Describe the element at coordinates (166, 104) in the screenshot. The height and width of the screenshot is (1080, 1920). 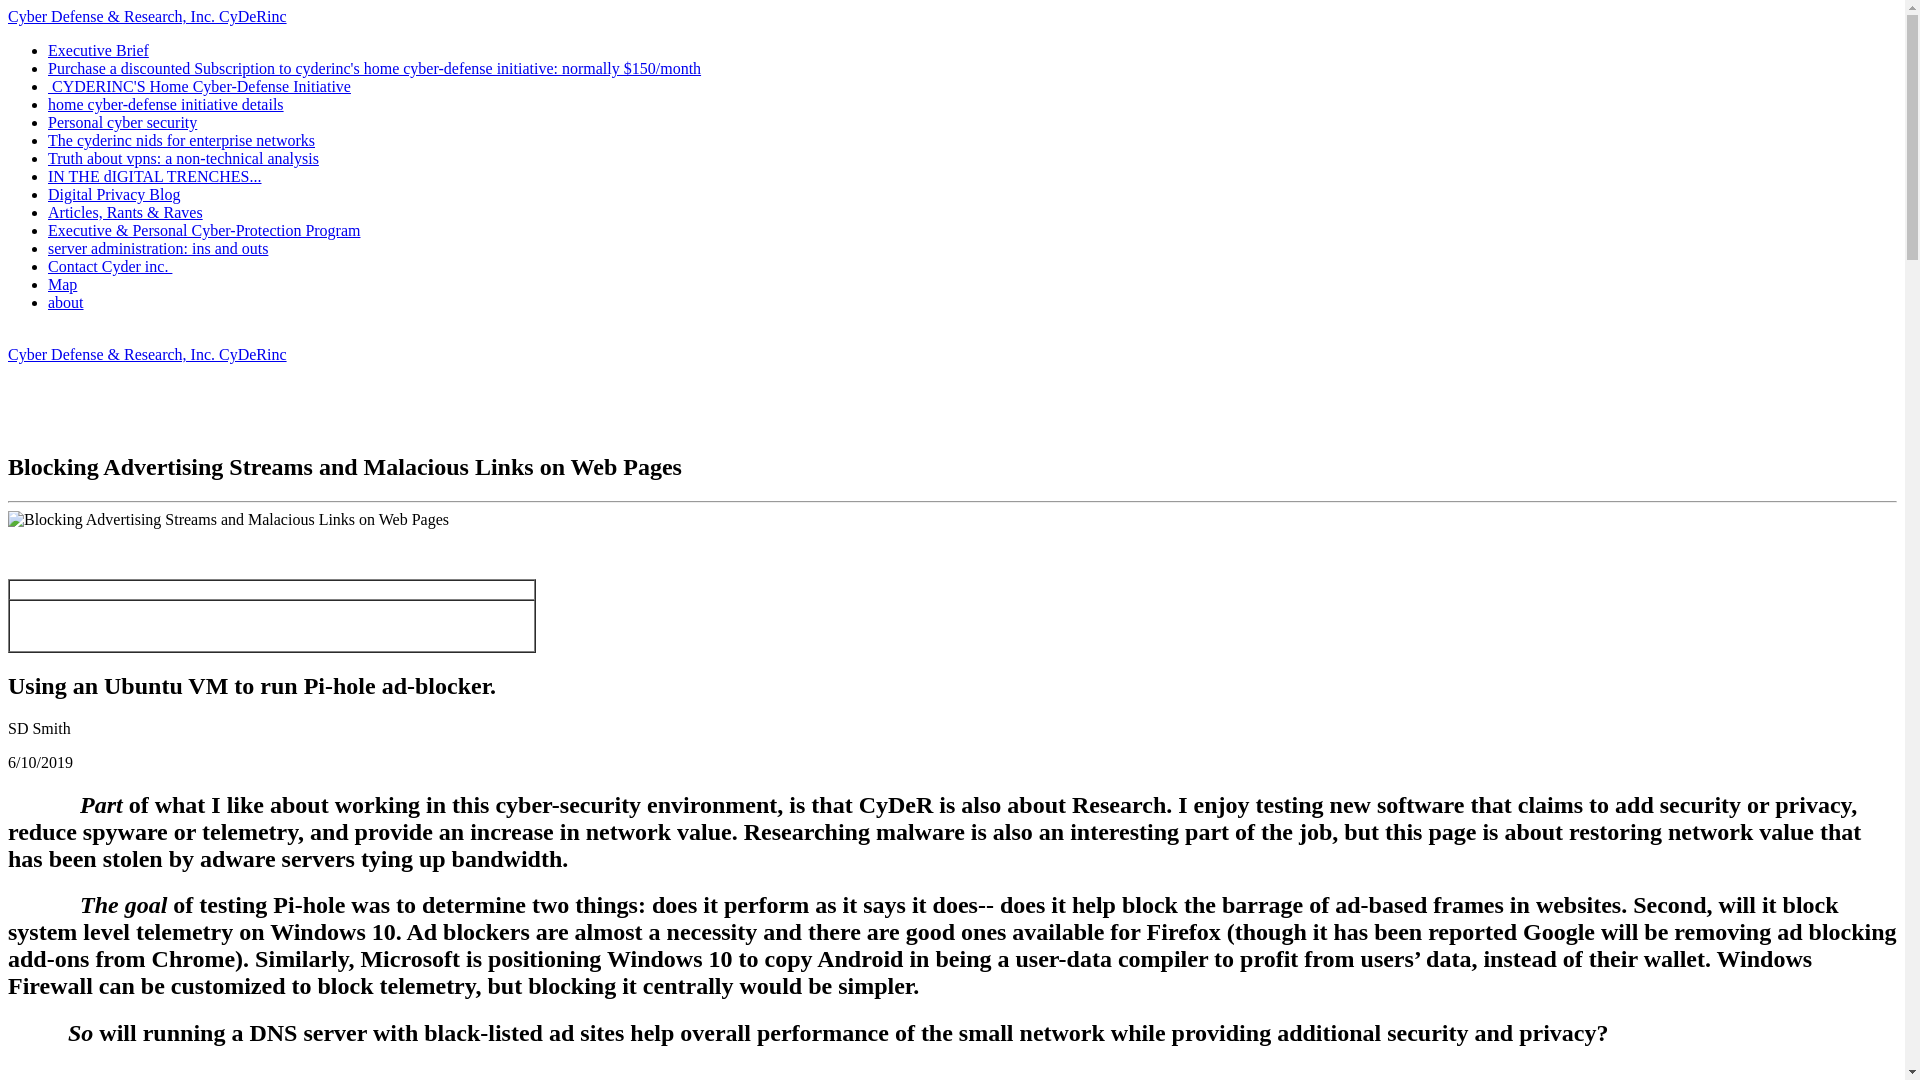
I see `home cyber-defense initiative details` at that location.